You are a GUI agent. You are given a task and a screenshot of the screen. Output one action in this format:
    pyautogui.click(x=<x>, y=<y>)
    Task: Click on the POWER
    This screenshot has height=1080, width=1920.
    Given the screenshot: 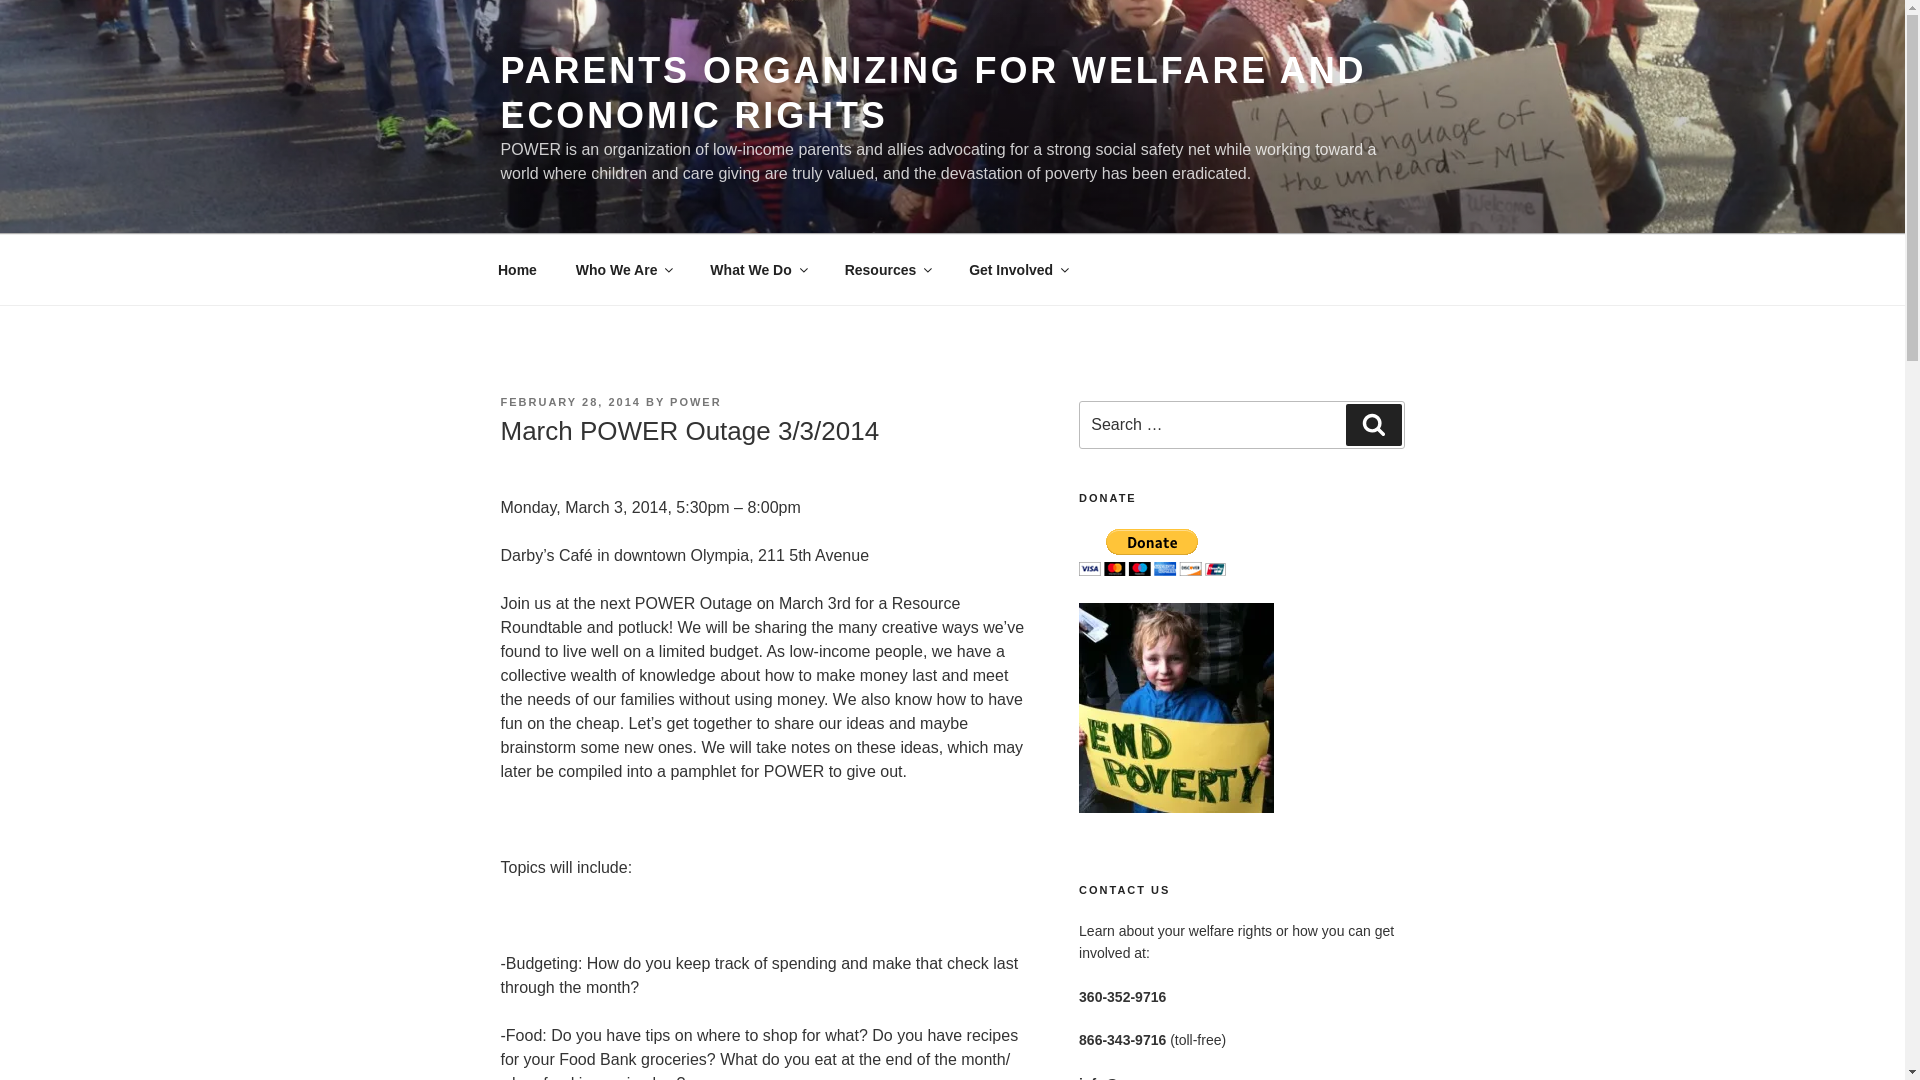 What is the action you would take?
    pyautogui.click(x=696, y=402)
    